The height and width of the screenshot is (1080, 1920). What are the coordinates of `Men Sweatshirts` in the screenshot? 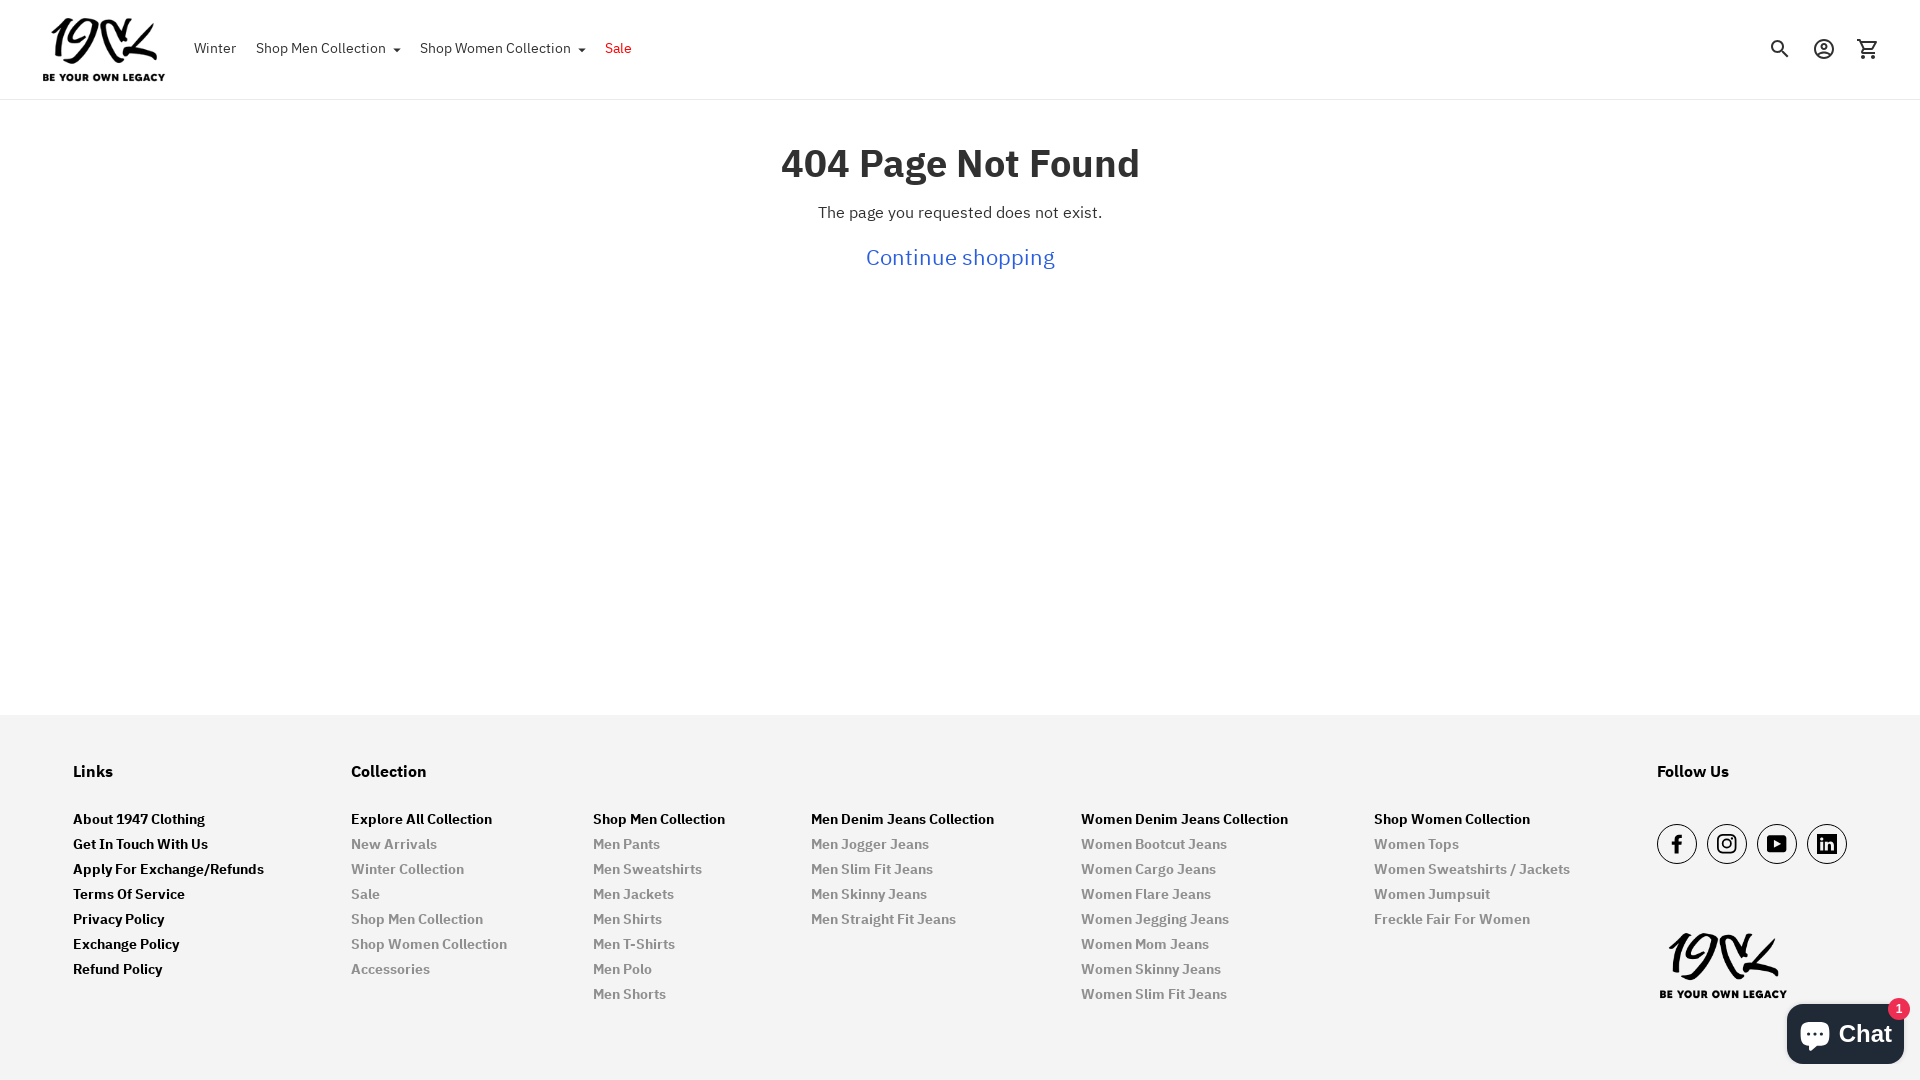 It's located at (648, 871).